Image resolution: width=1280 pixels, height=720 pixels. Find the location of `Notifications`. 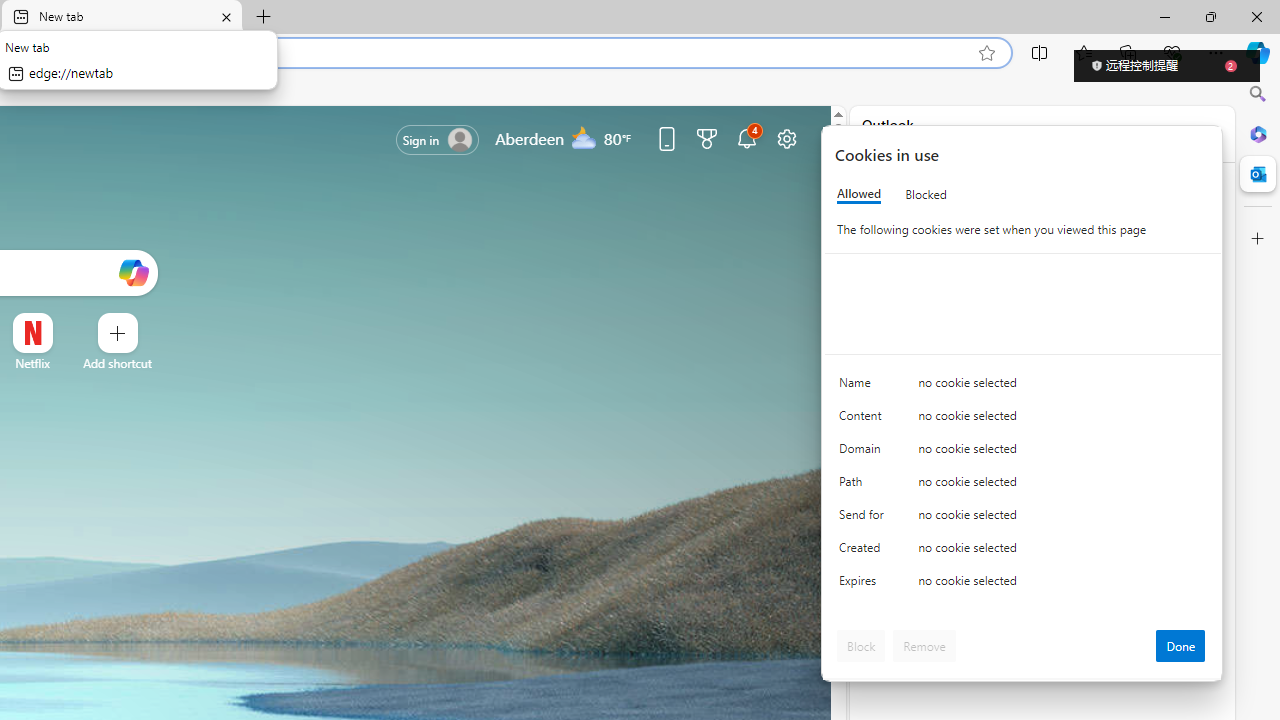

Notifications is located at coordinates (746, 138).